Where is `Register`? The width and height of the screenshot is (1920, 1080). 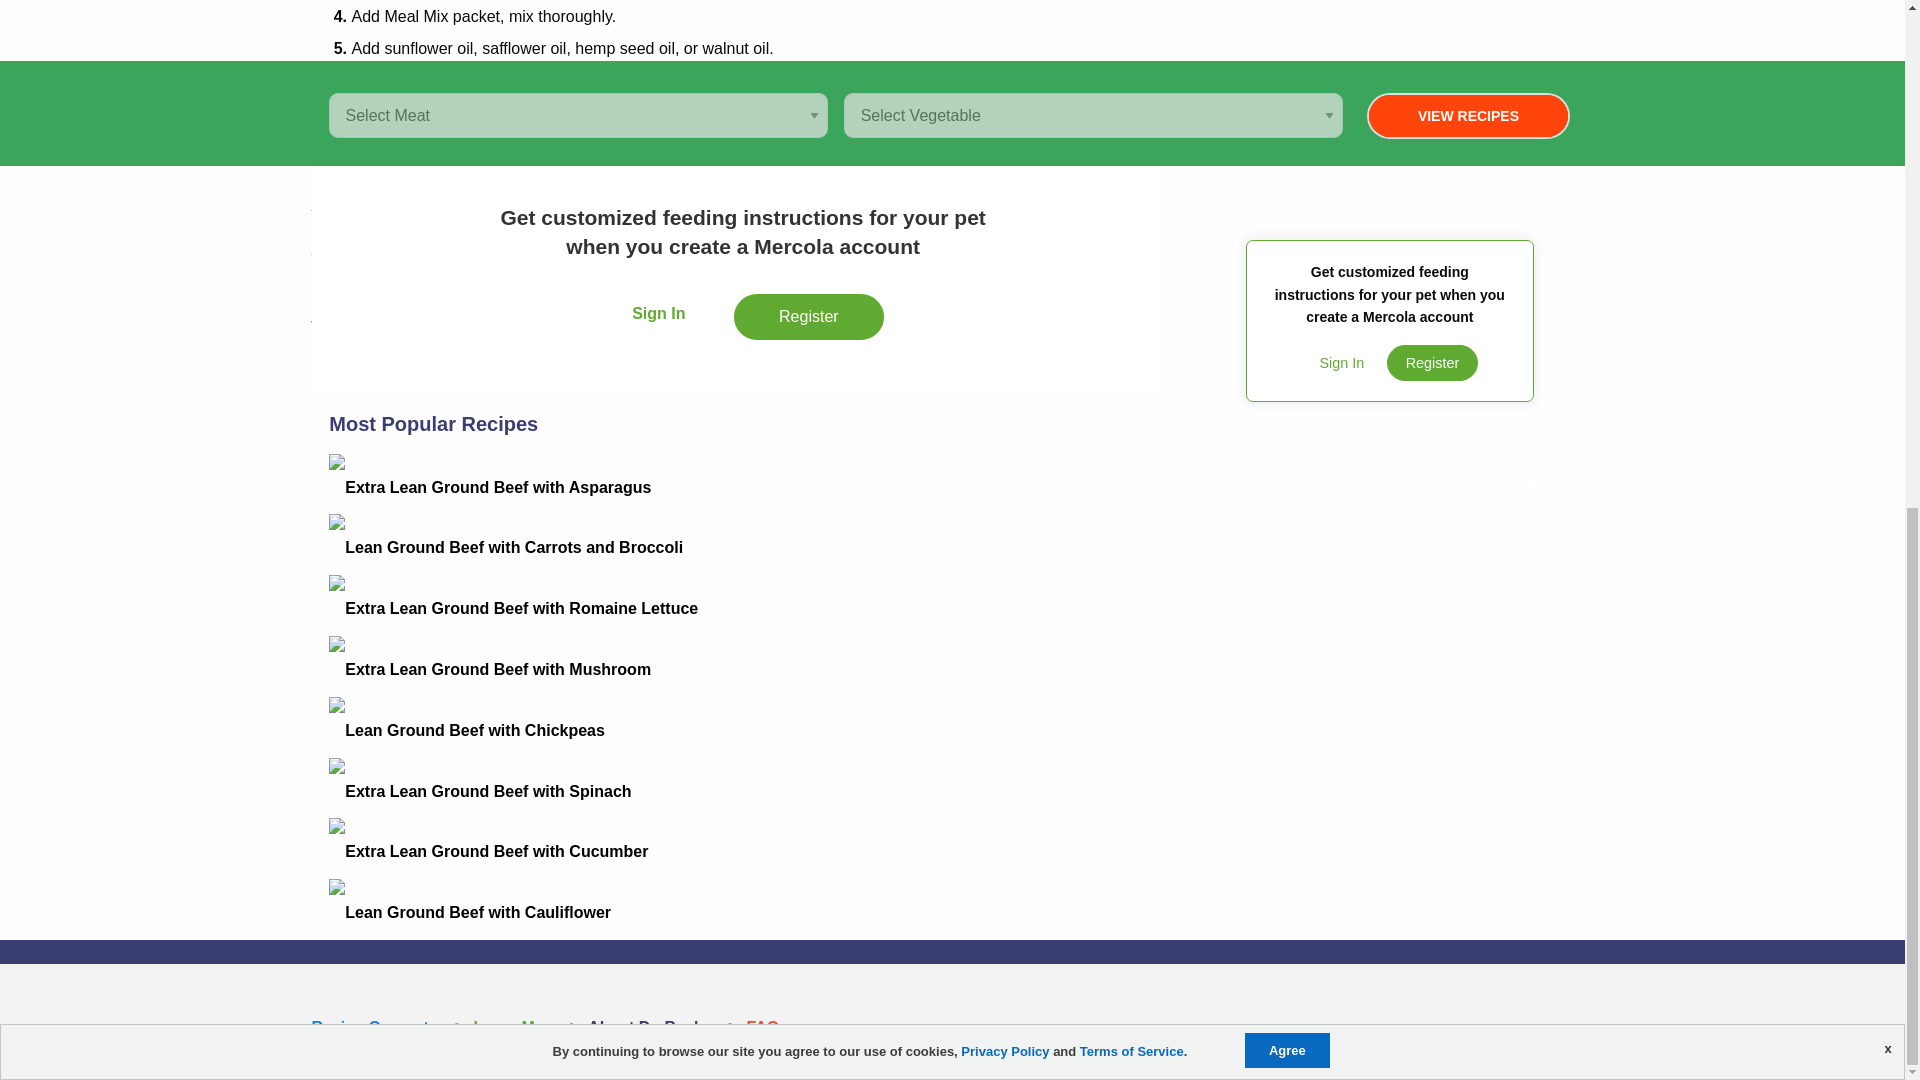
Register is located at coordinates (808, 319).